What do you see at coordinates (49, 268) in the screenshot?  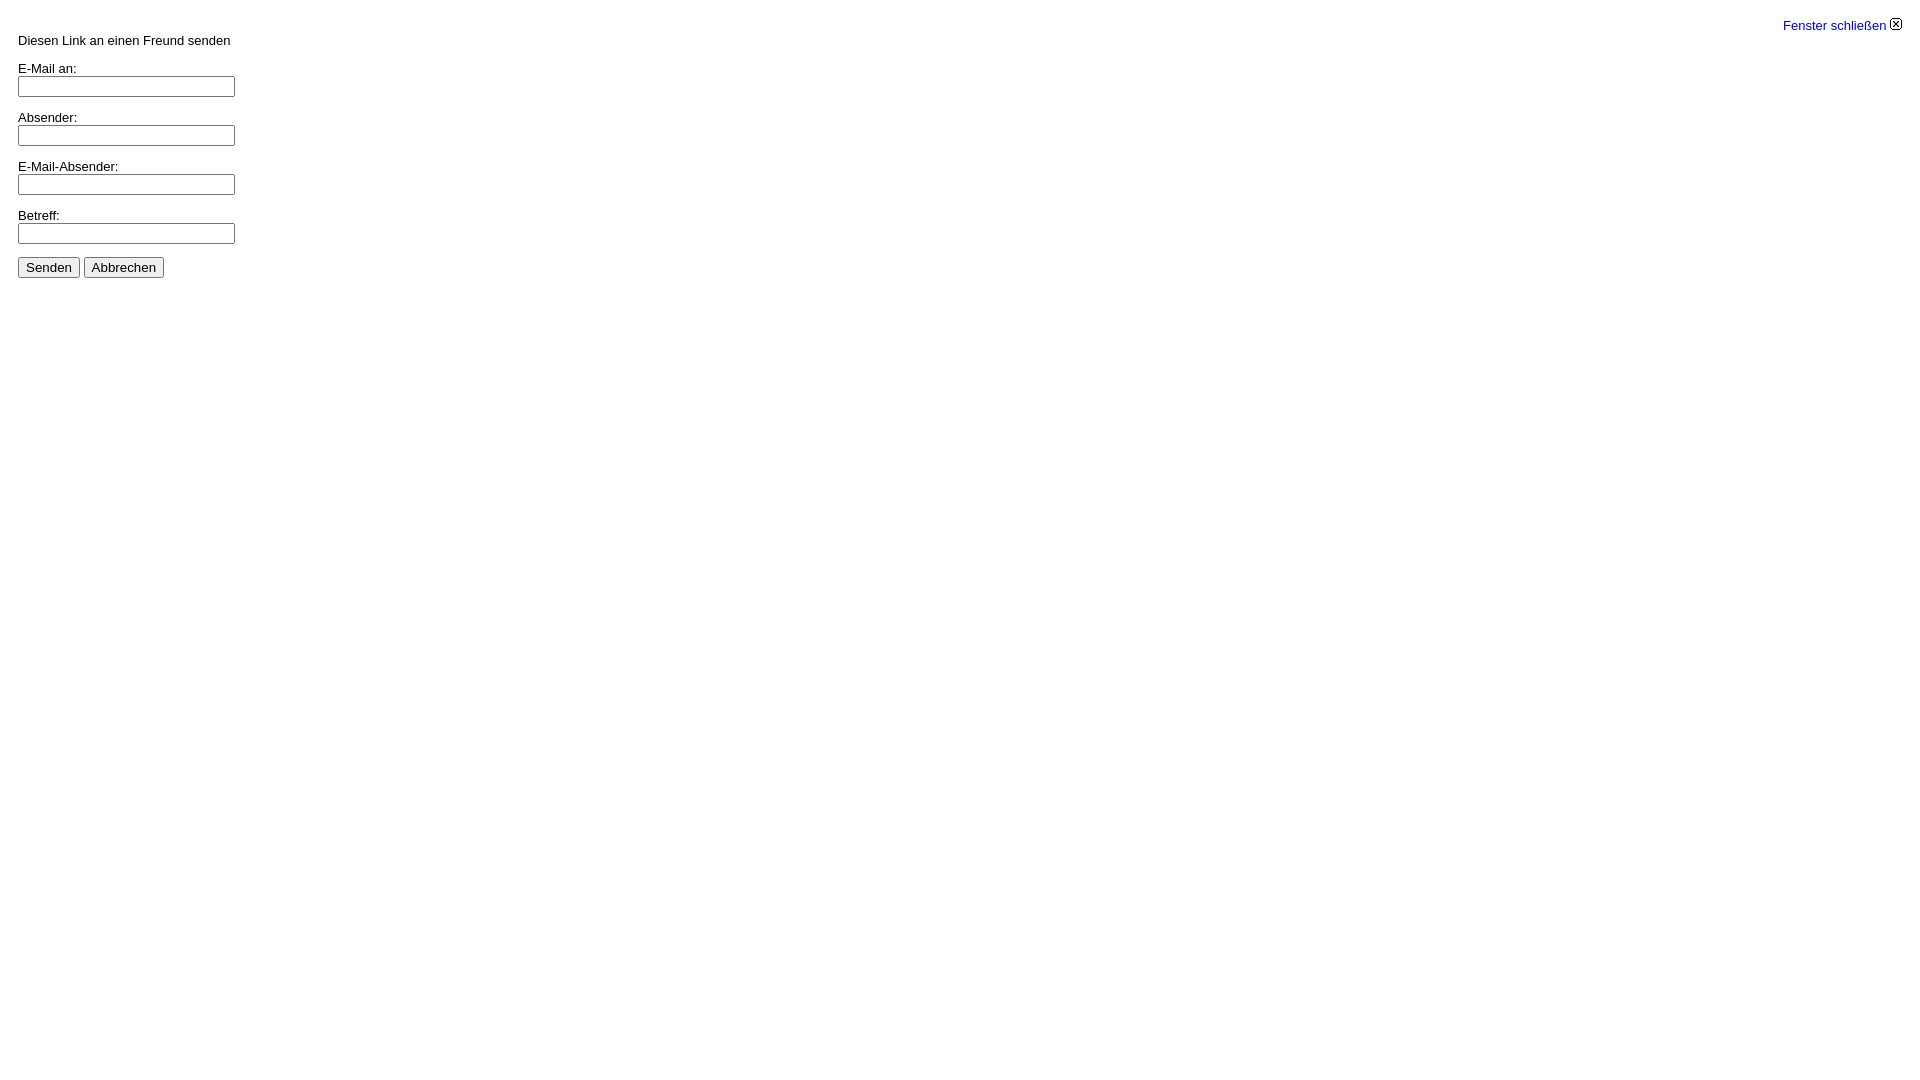 I see `Senden` at bounding box center [49, 268].